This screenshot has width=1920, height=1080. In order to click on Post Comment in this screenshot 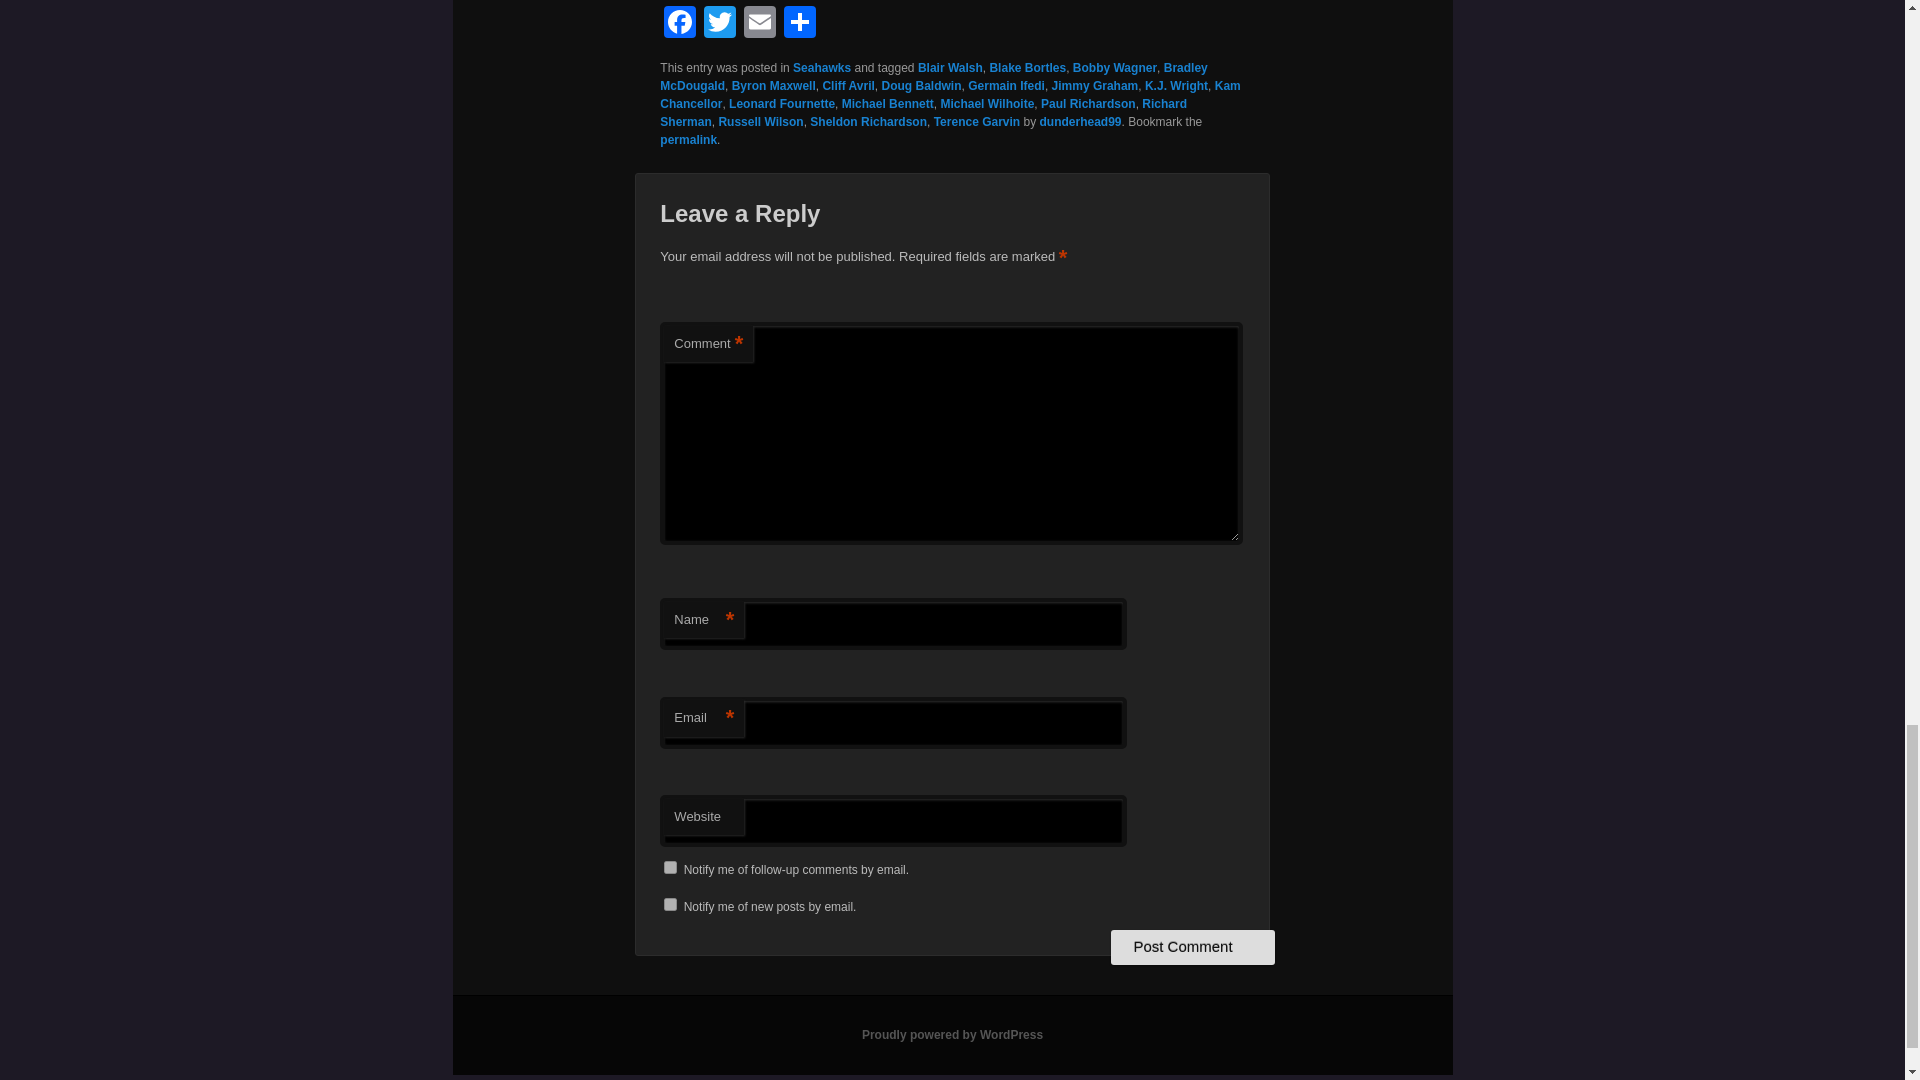, I will do `click(1192, 946)`.